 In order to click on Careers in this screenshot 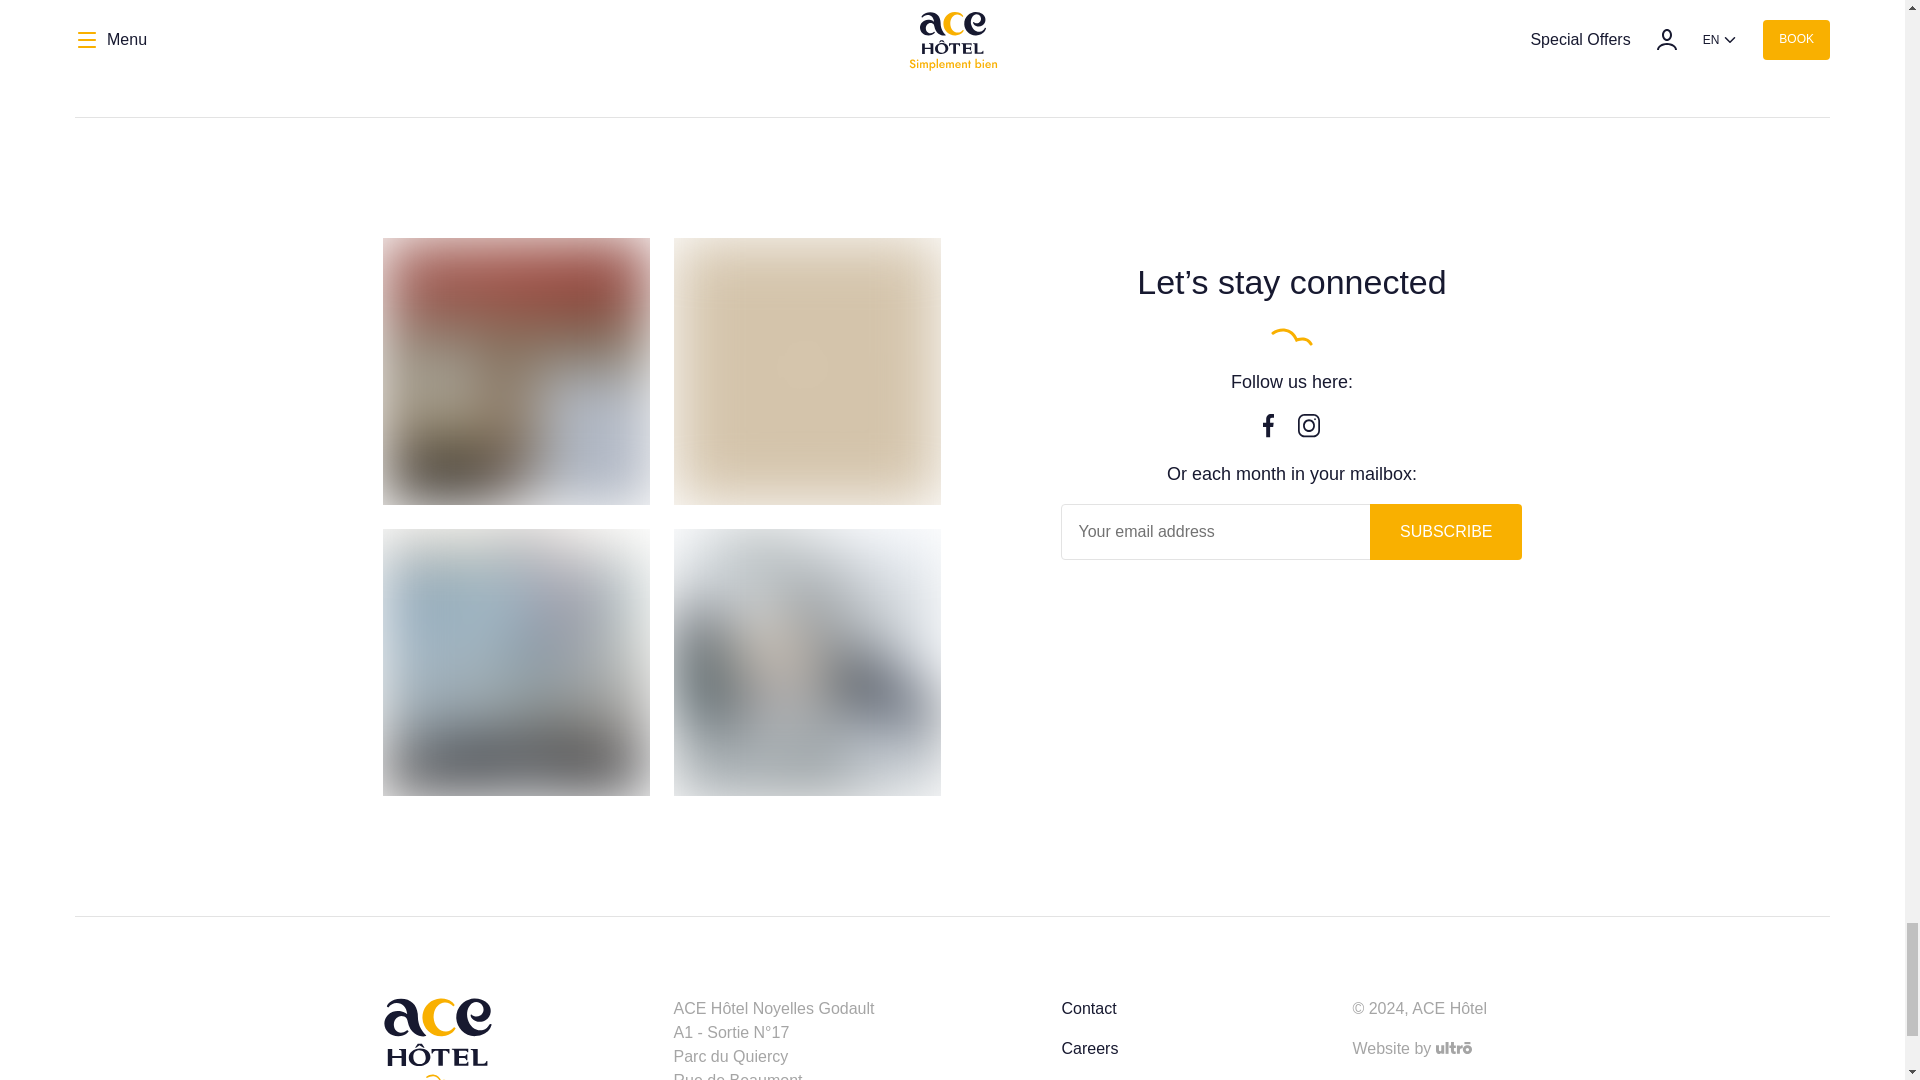, I will do `click(1089, 1050)`.